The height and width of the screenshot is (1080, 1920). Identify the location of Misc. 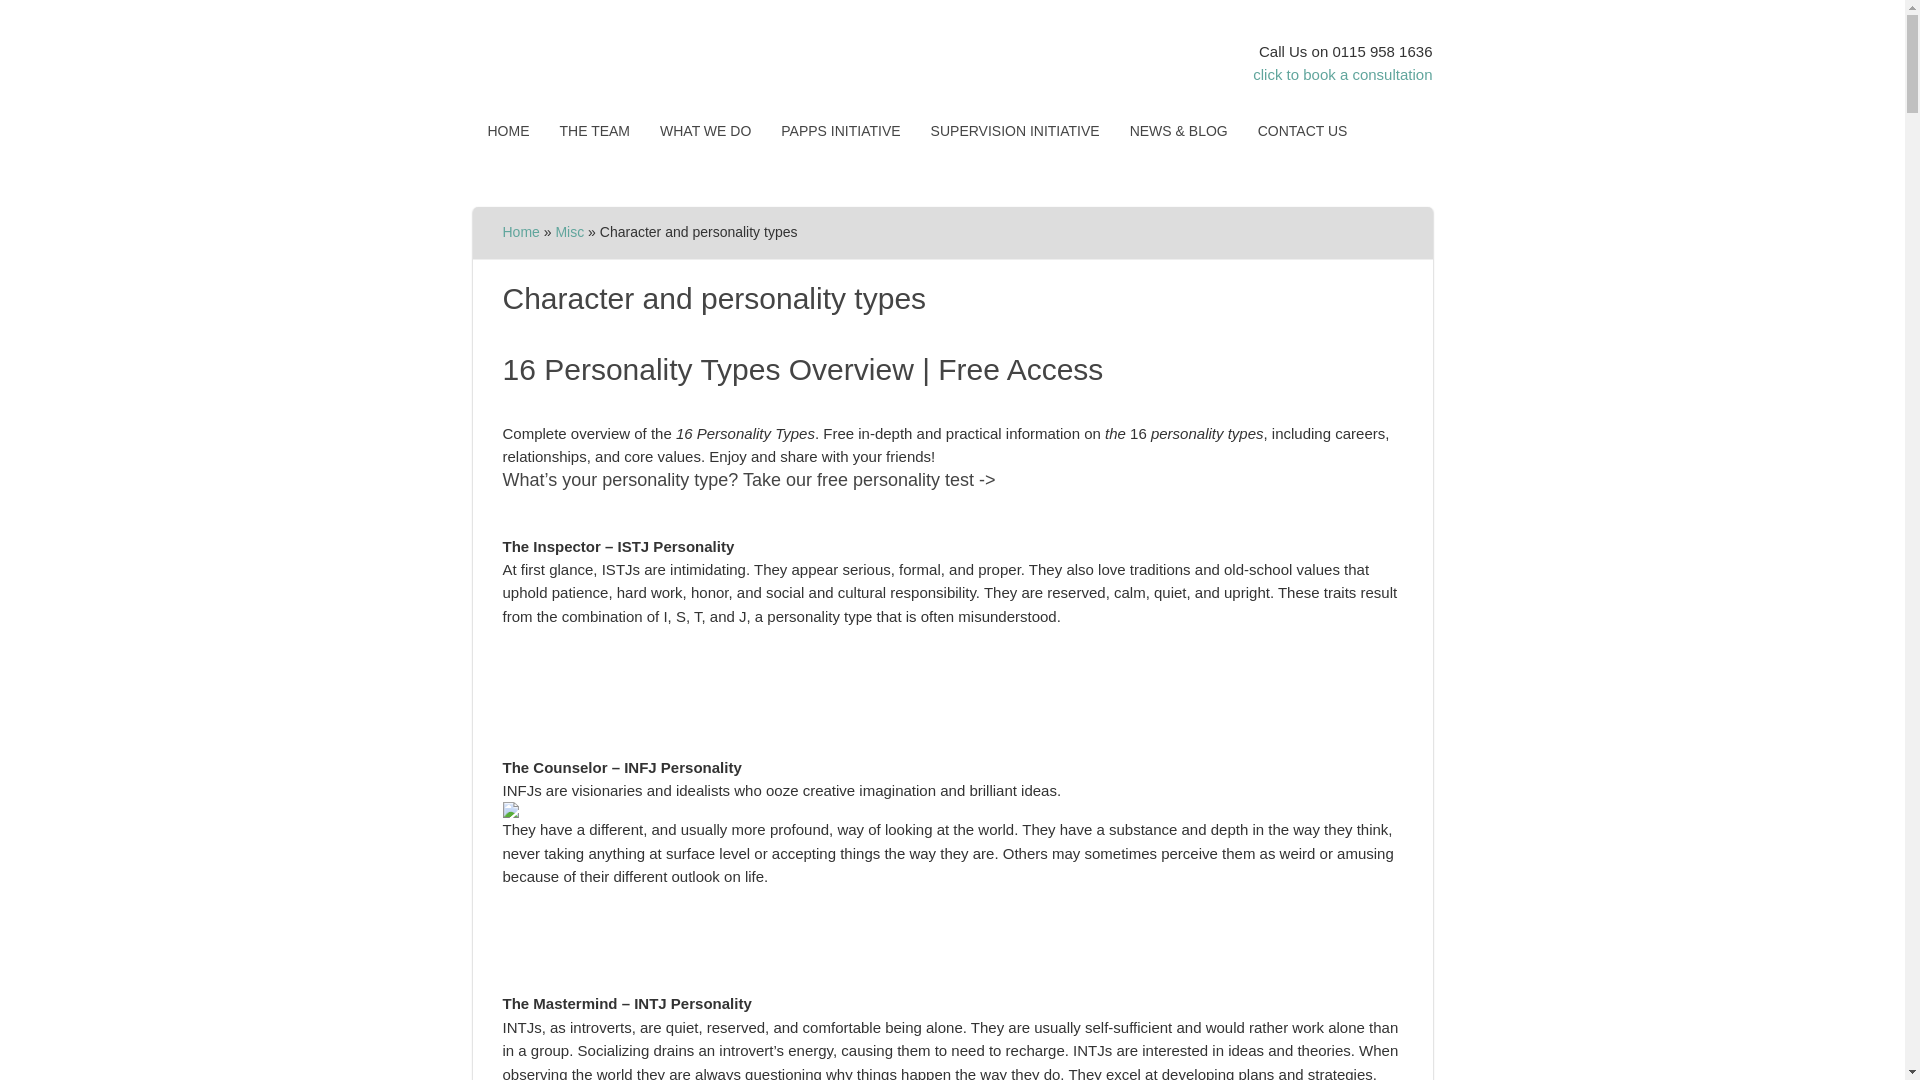
(568, 231).